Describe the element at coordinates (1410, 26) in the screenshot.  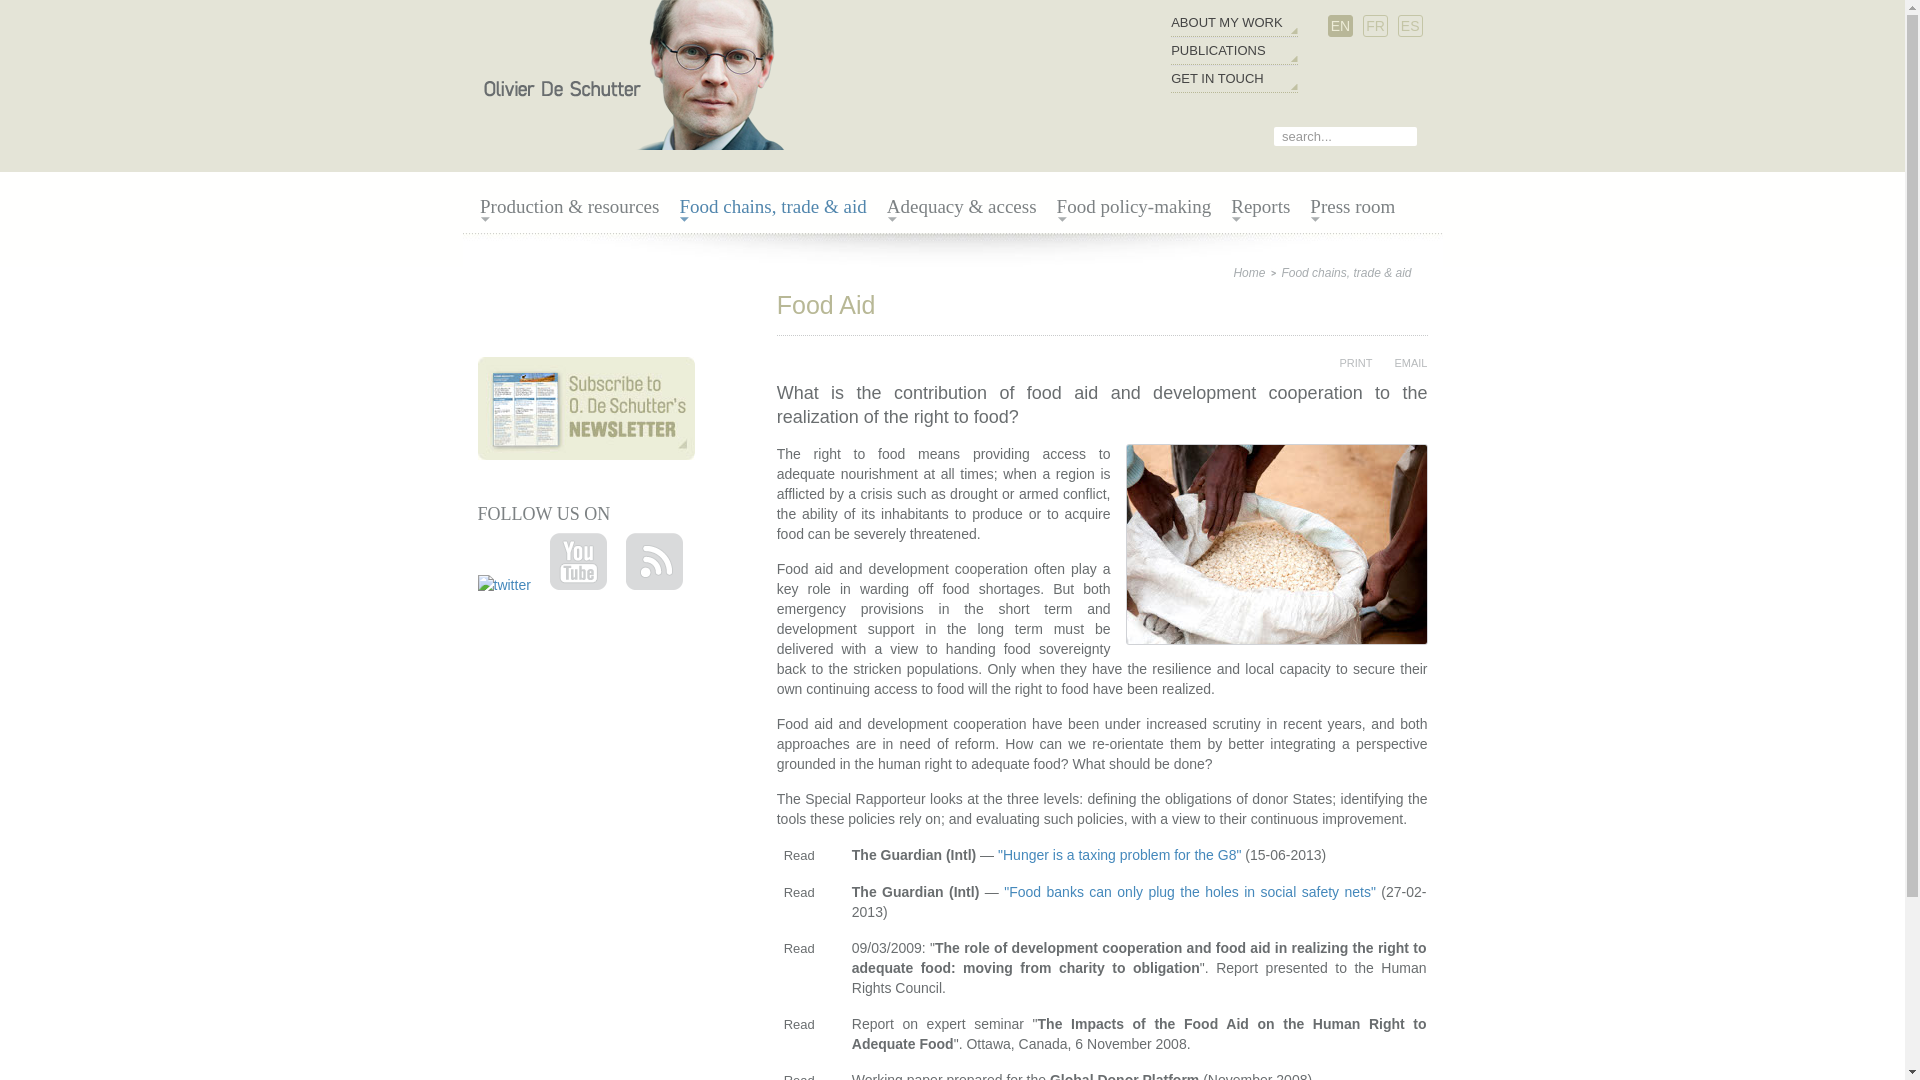
I see `ES` at that location.